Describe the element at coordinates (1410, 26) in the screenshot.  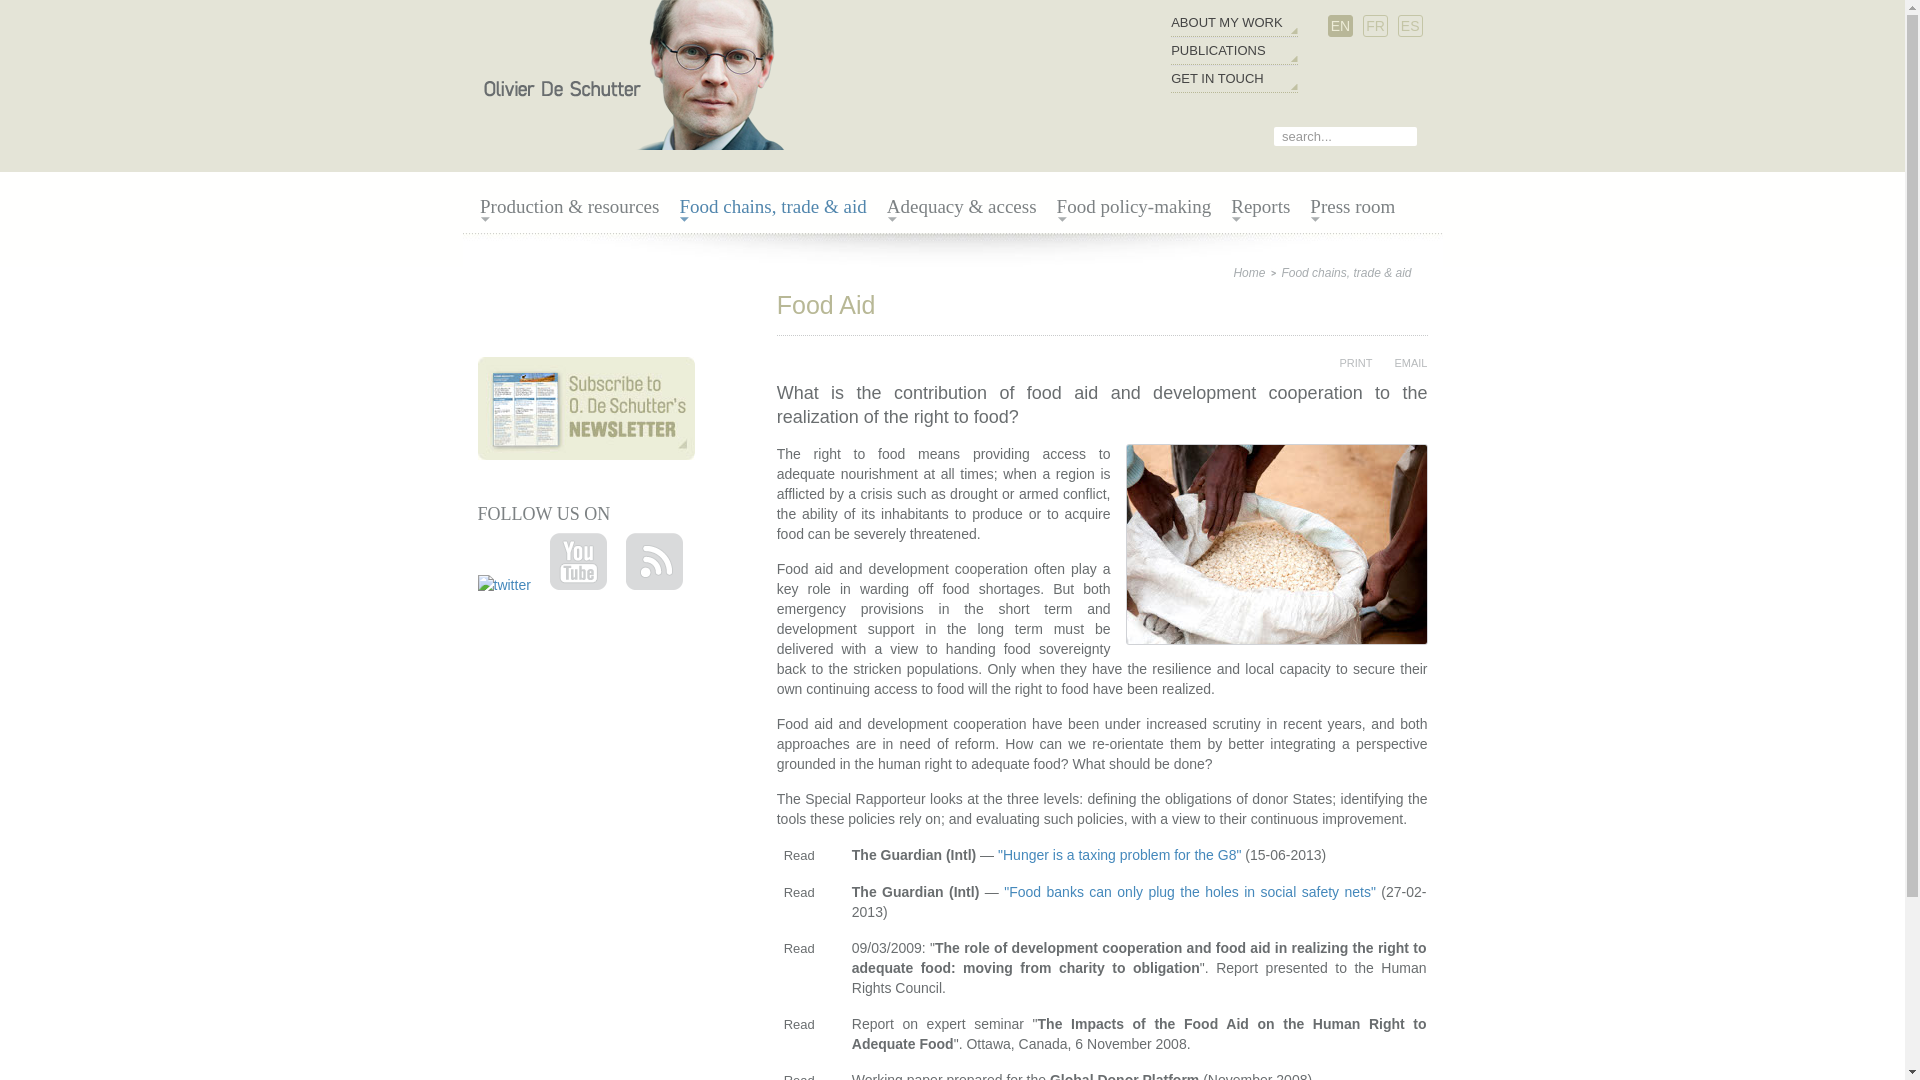
I see `ES` at that location.